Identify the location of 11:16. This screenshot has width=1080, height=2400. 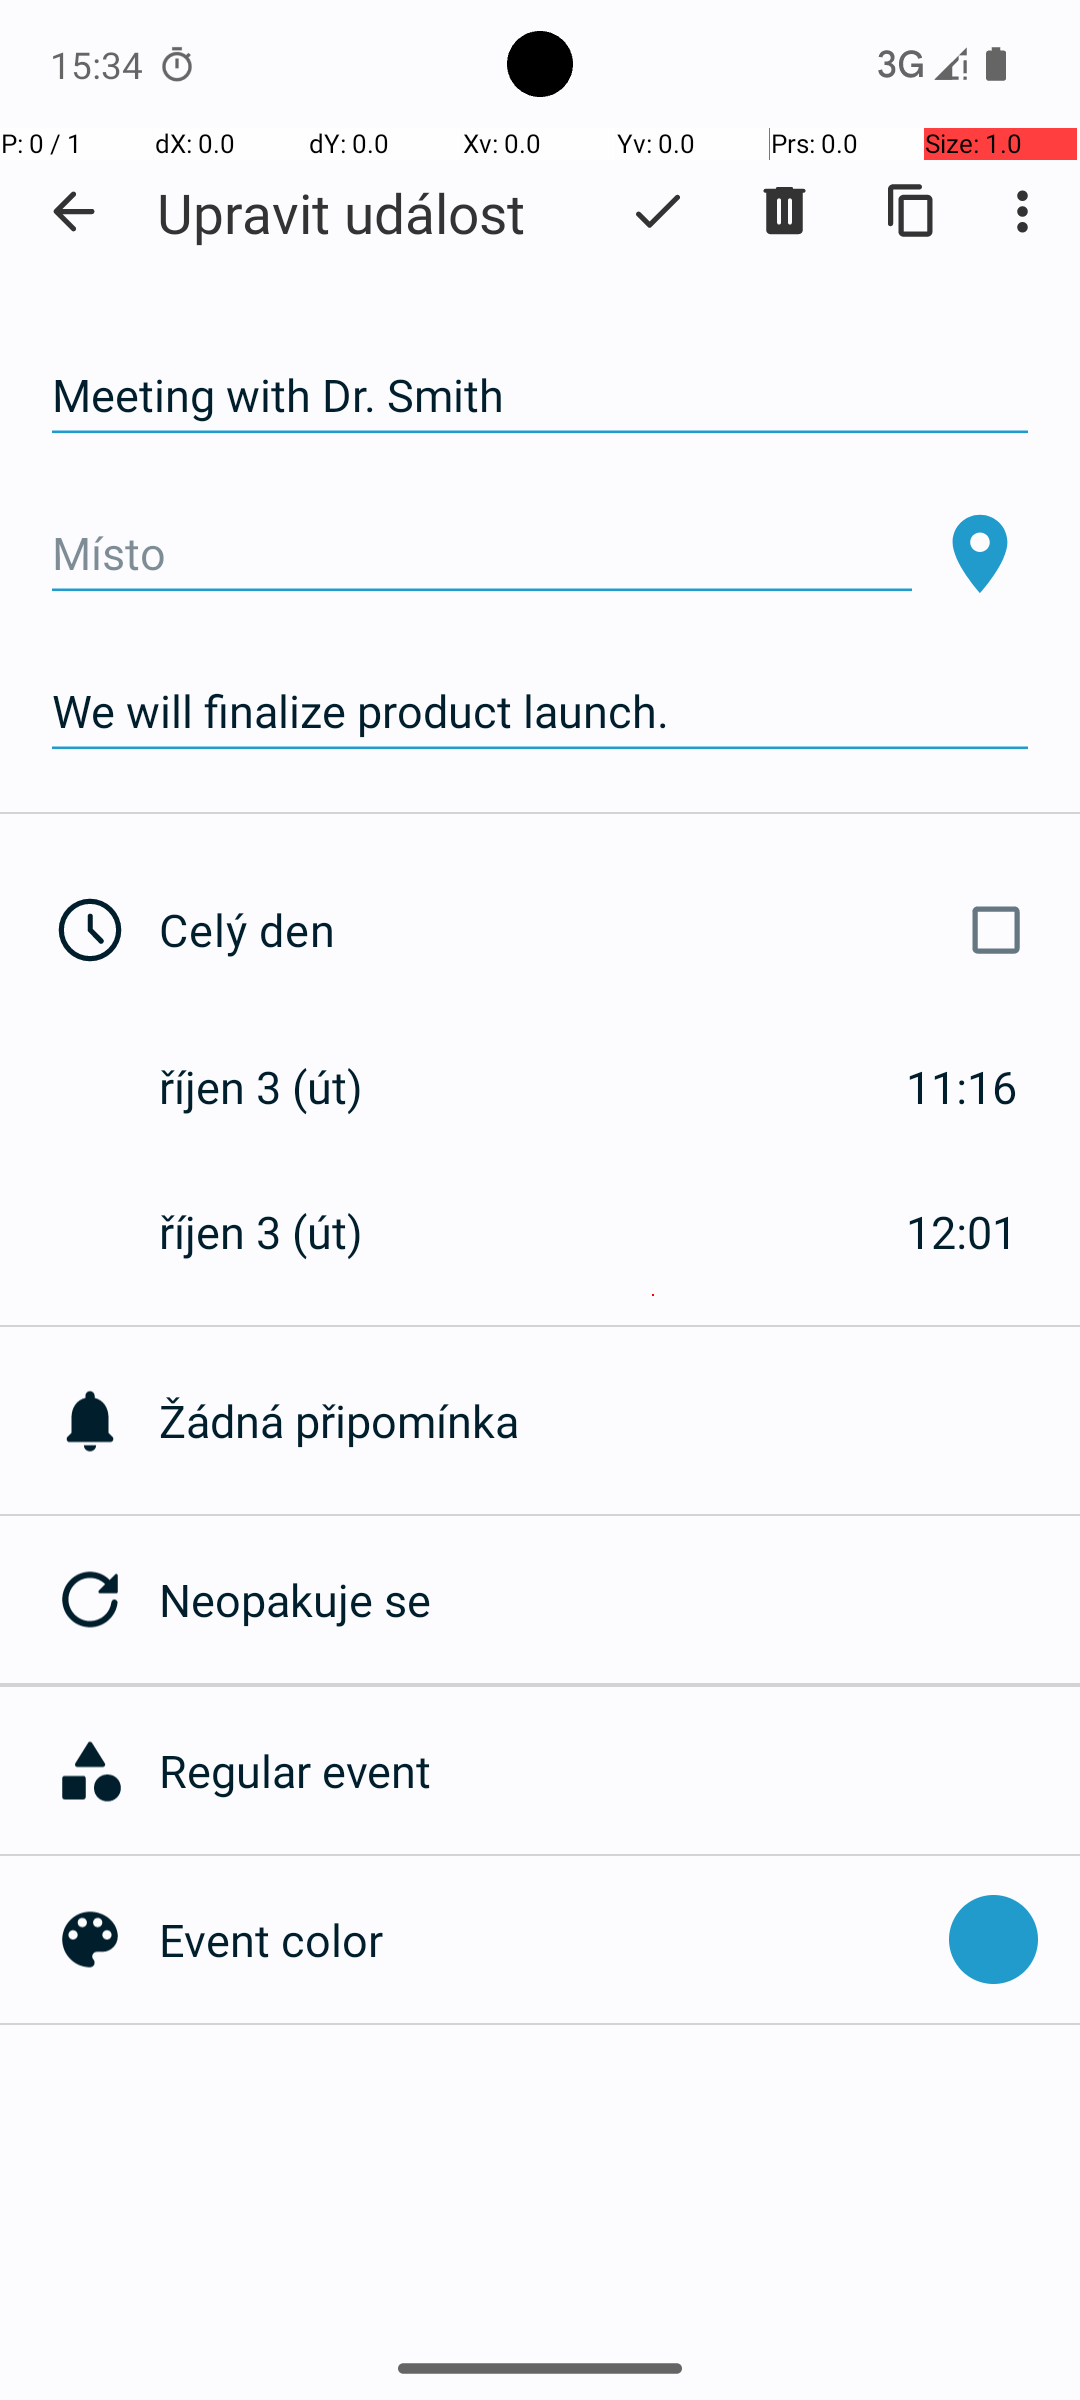
(962, 1086).